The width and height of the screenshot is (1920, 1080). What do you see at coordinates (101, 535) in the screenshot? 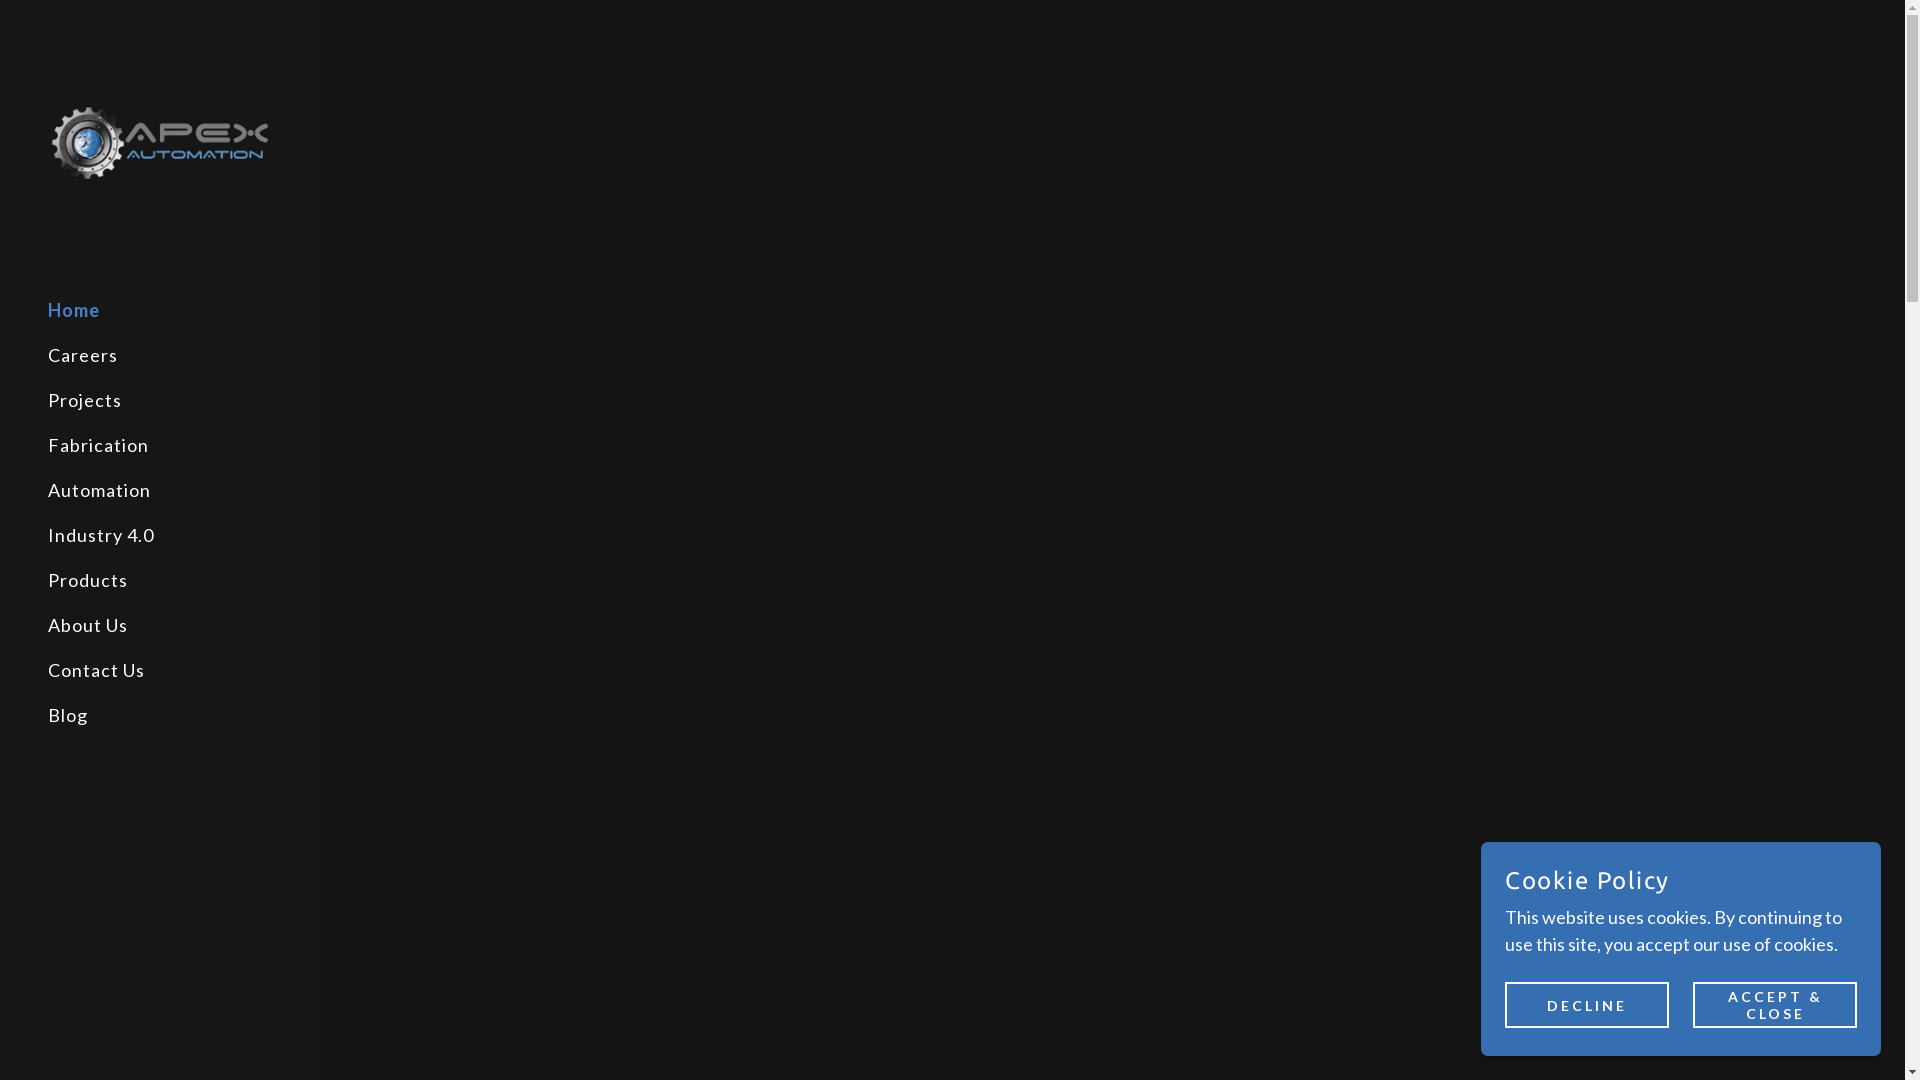
I see `Industry 4.0` at bounding box center [101, 535].